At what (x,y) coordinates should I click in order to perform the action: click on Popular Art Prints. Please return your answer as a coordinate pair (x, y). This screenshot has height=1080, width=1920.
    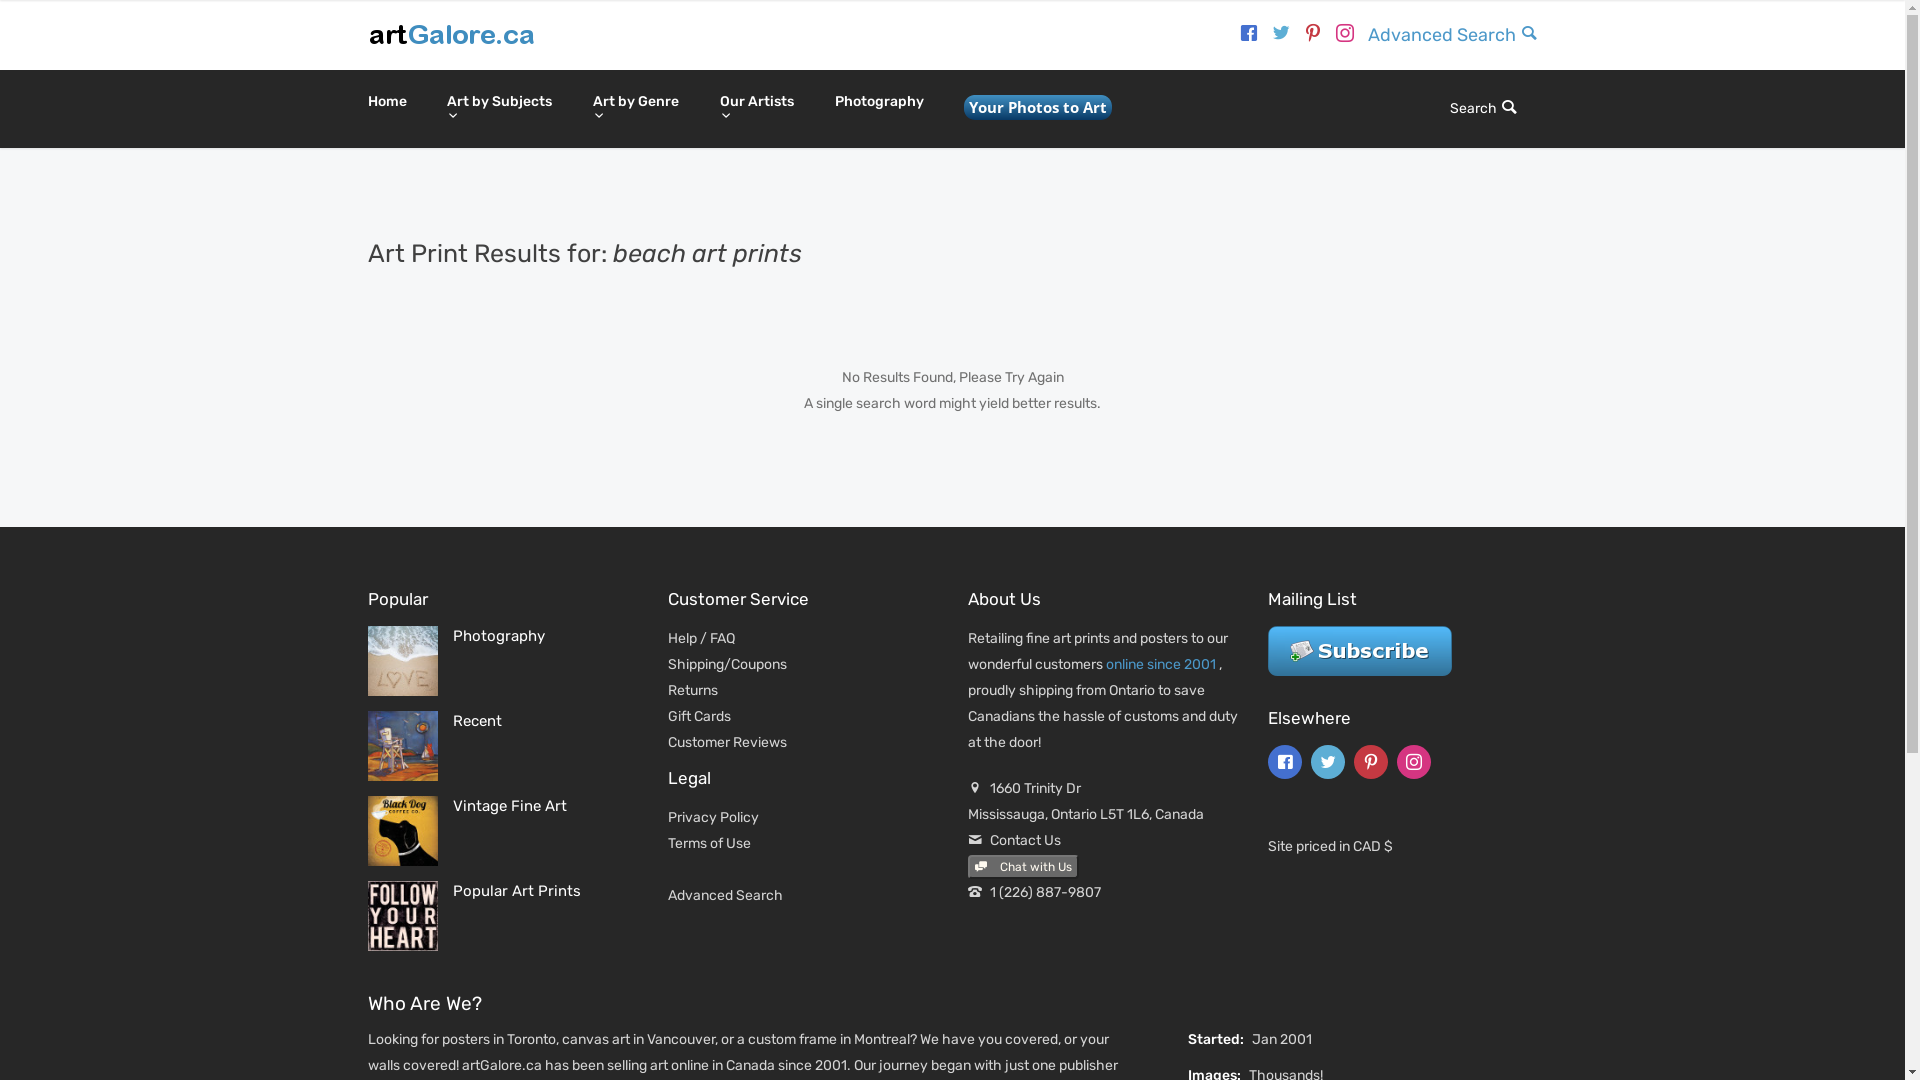
    Looking at the image, I should click on (516, 891).